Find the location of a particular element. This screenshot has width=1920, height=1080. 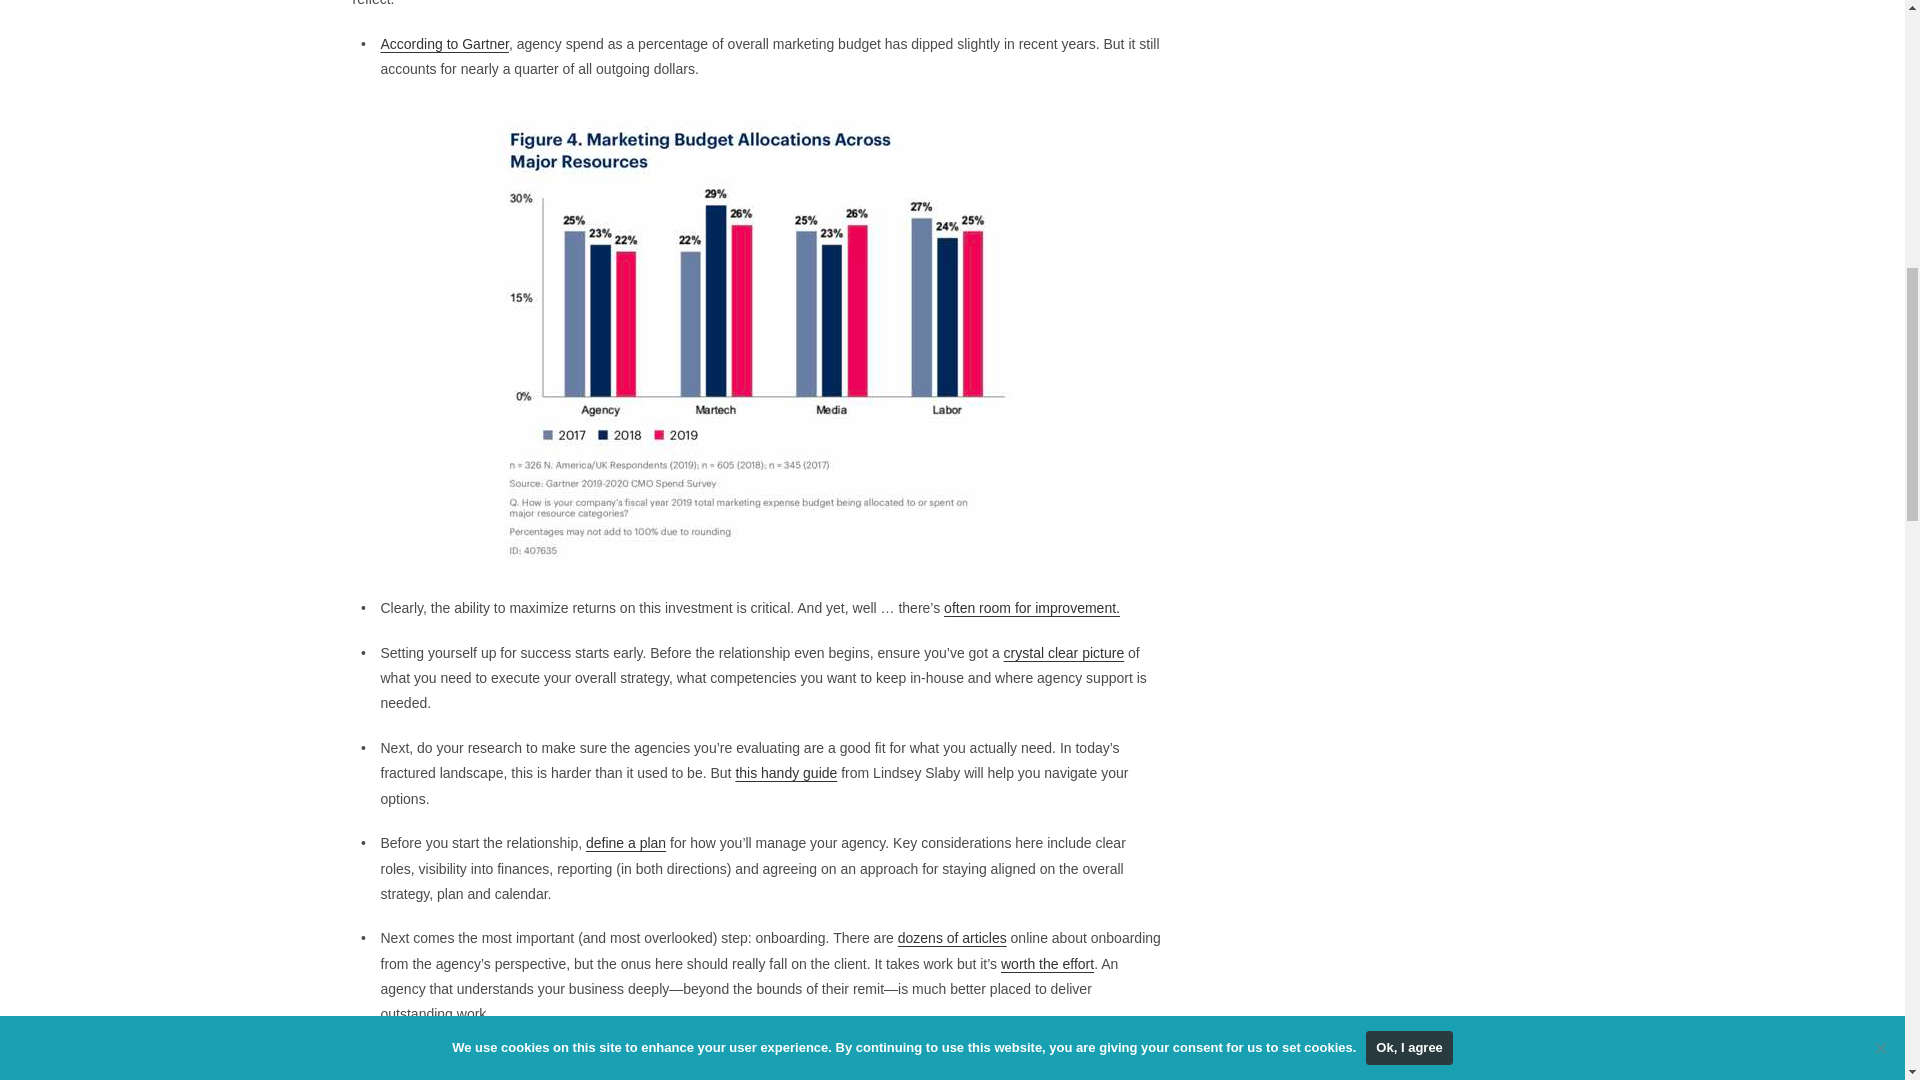

define a plan is located at coordinates (626, 842).